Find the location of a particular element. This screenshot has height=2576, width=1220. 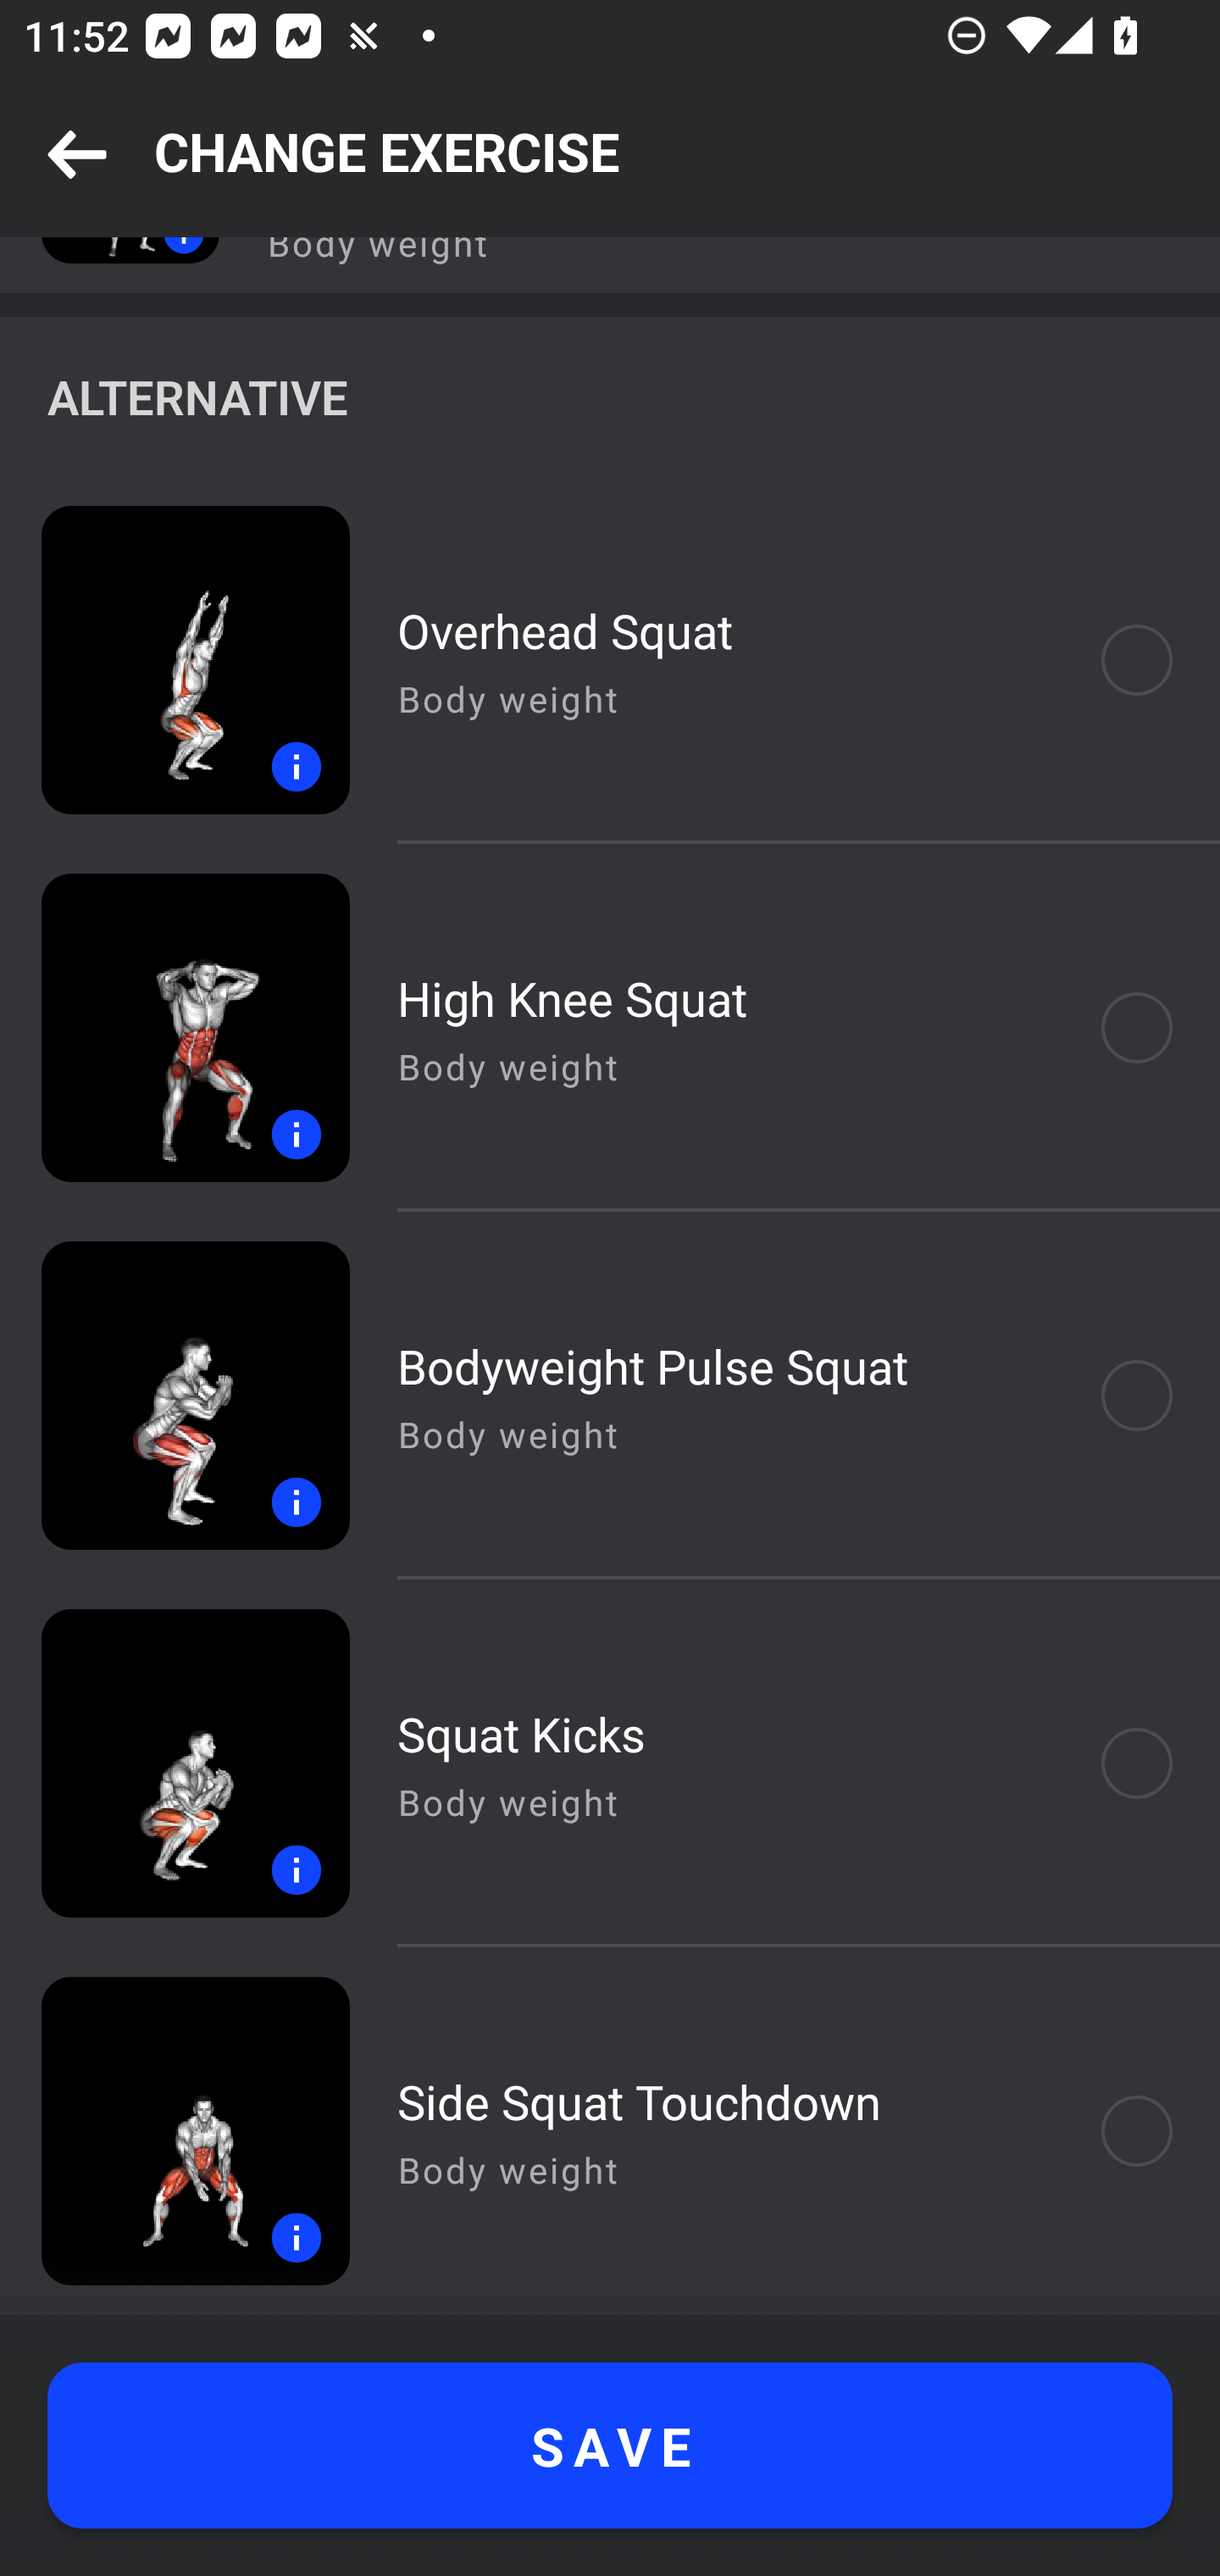

Navigation icon is located at coordinates (77, 156).